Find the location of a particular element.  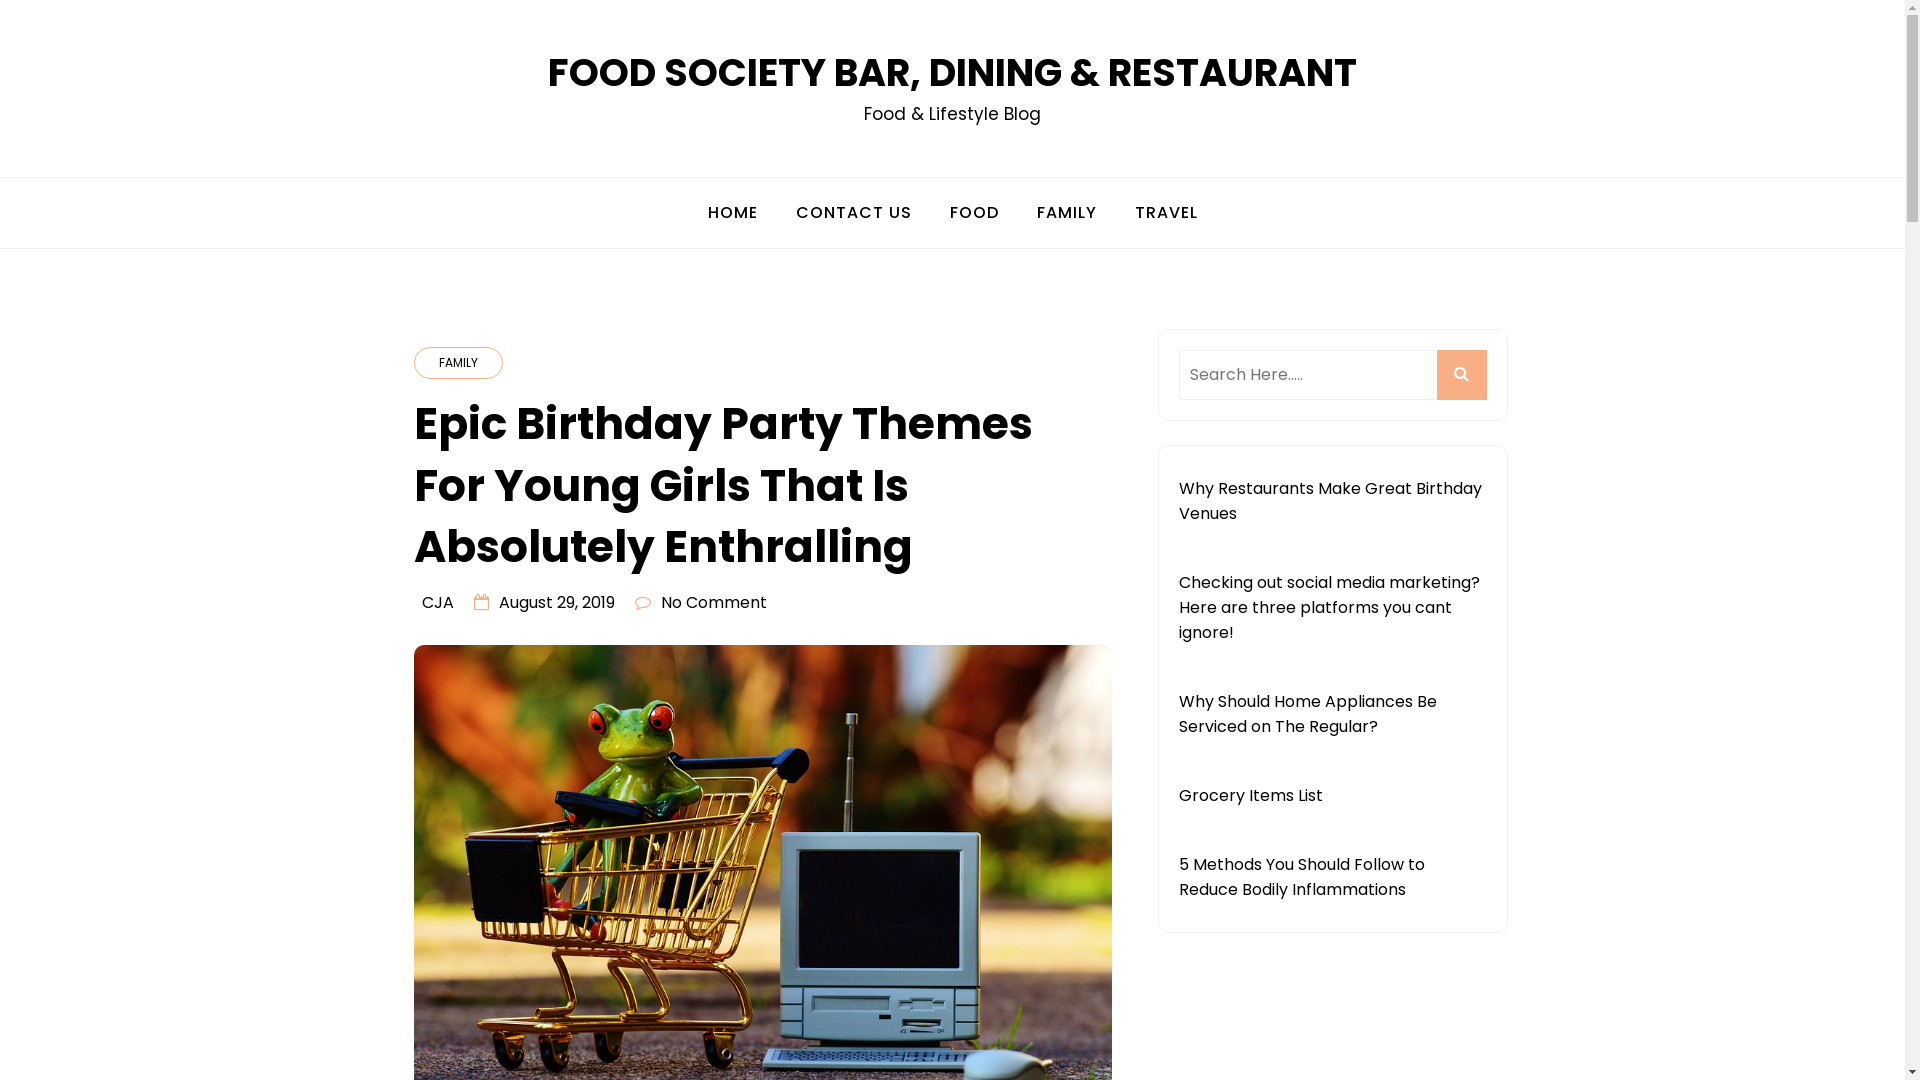

FAMILY is located at coordinates (1067, 213).